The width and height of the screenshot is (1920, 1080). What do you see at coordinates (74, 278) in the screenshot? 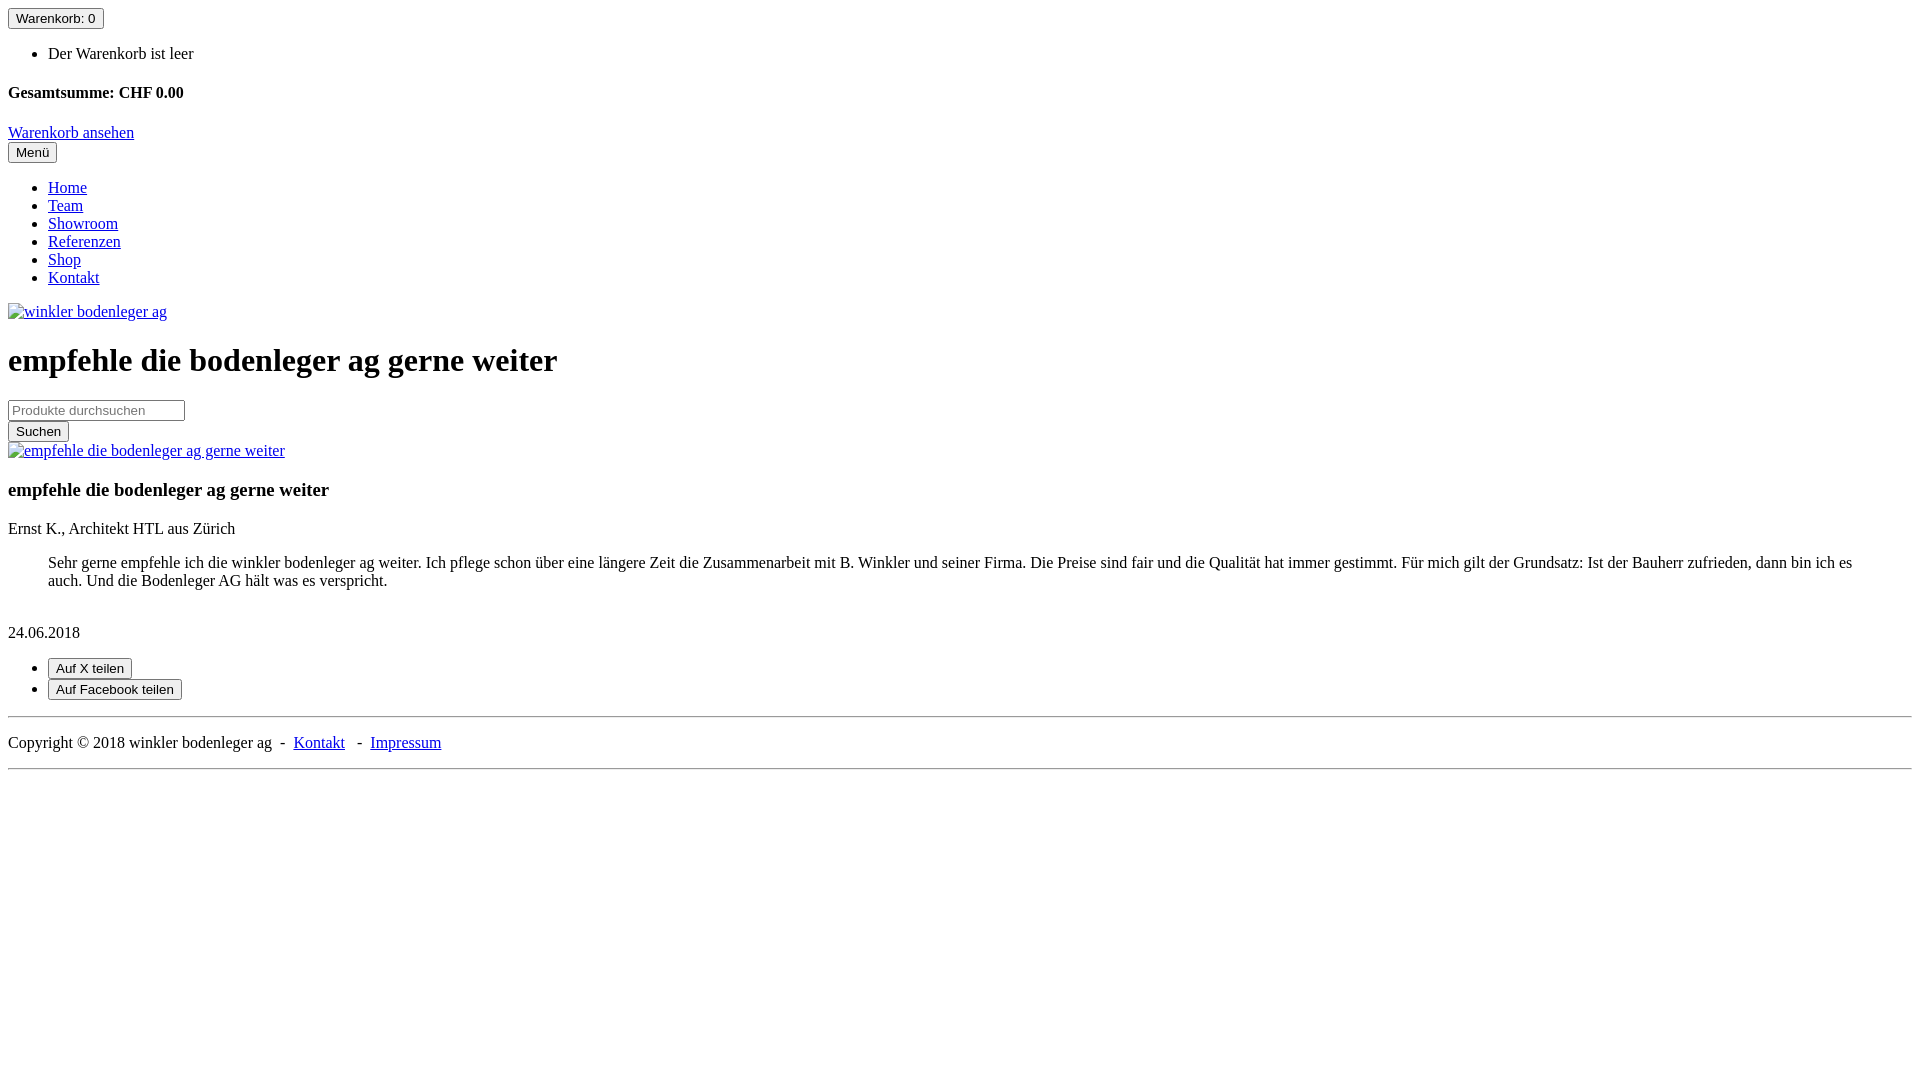
I see `Kontakt` at bounding box center [74, 278].